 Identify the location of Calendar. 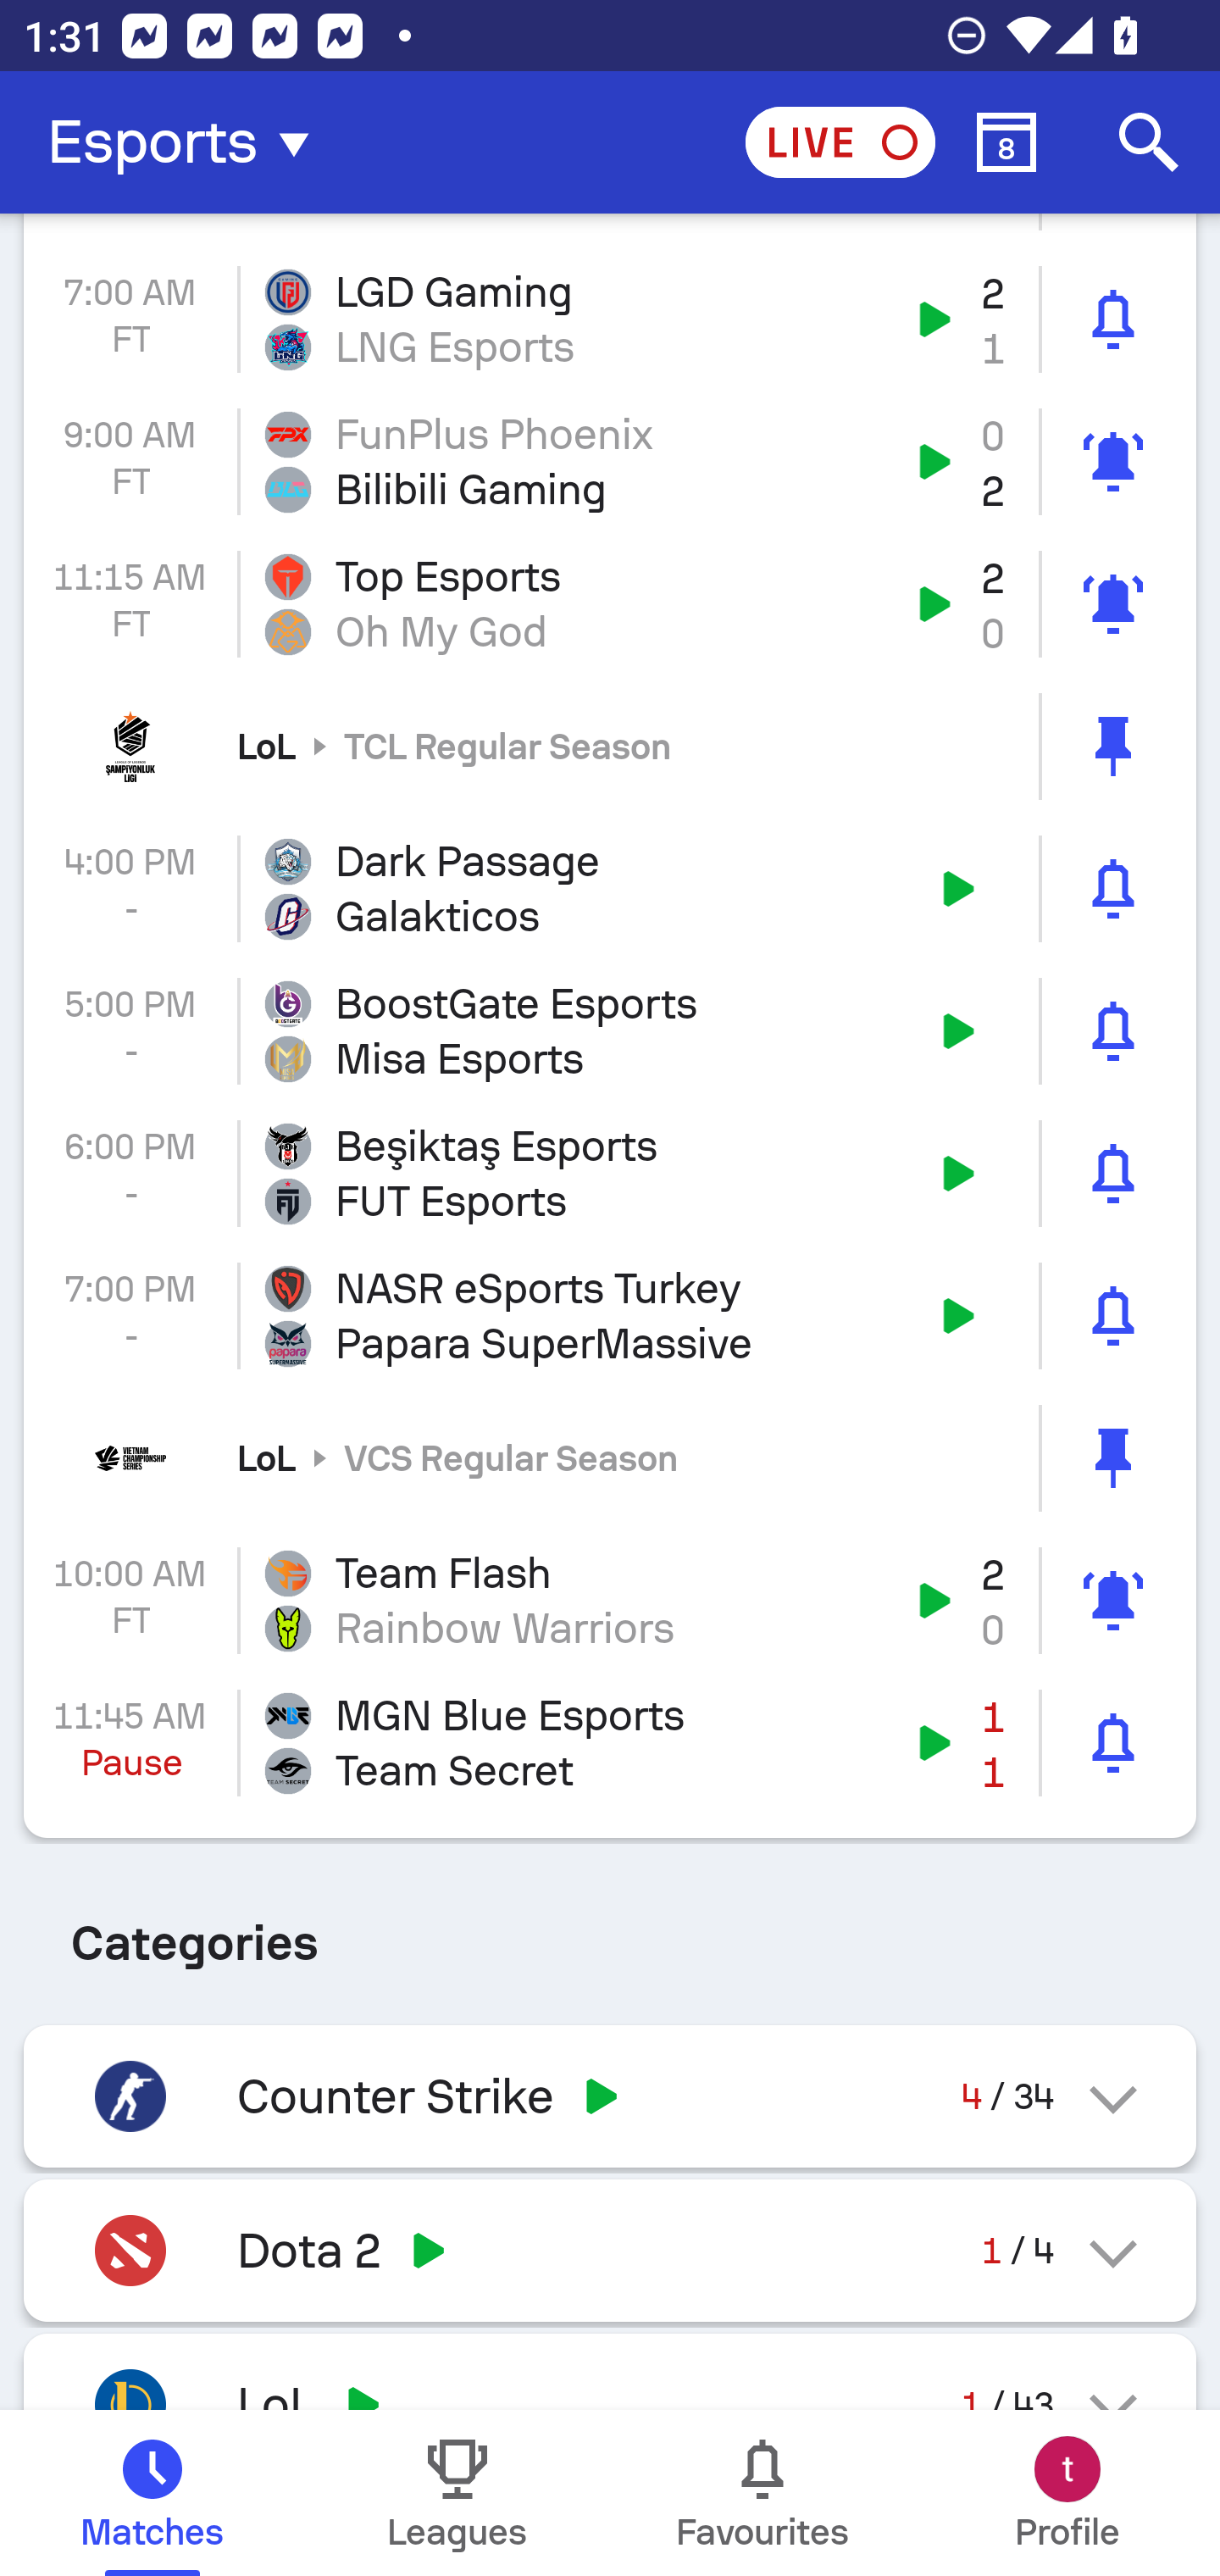
(1006, 142).